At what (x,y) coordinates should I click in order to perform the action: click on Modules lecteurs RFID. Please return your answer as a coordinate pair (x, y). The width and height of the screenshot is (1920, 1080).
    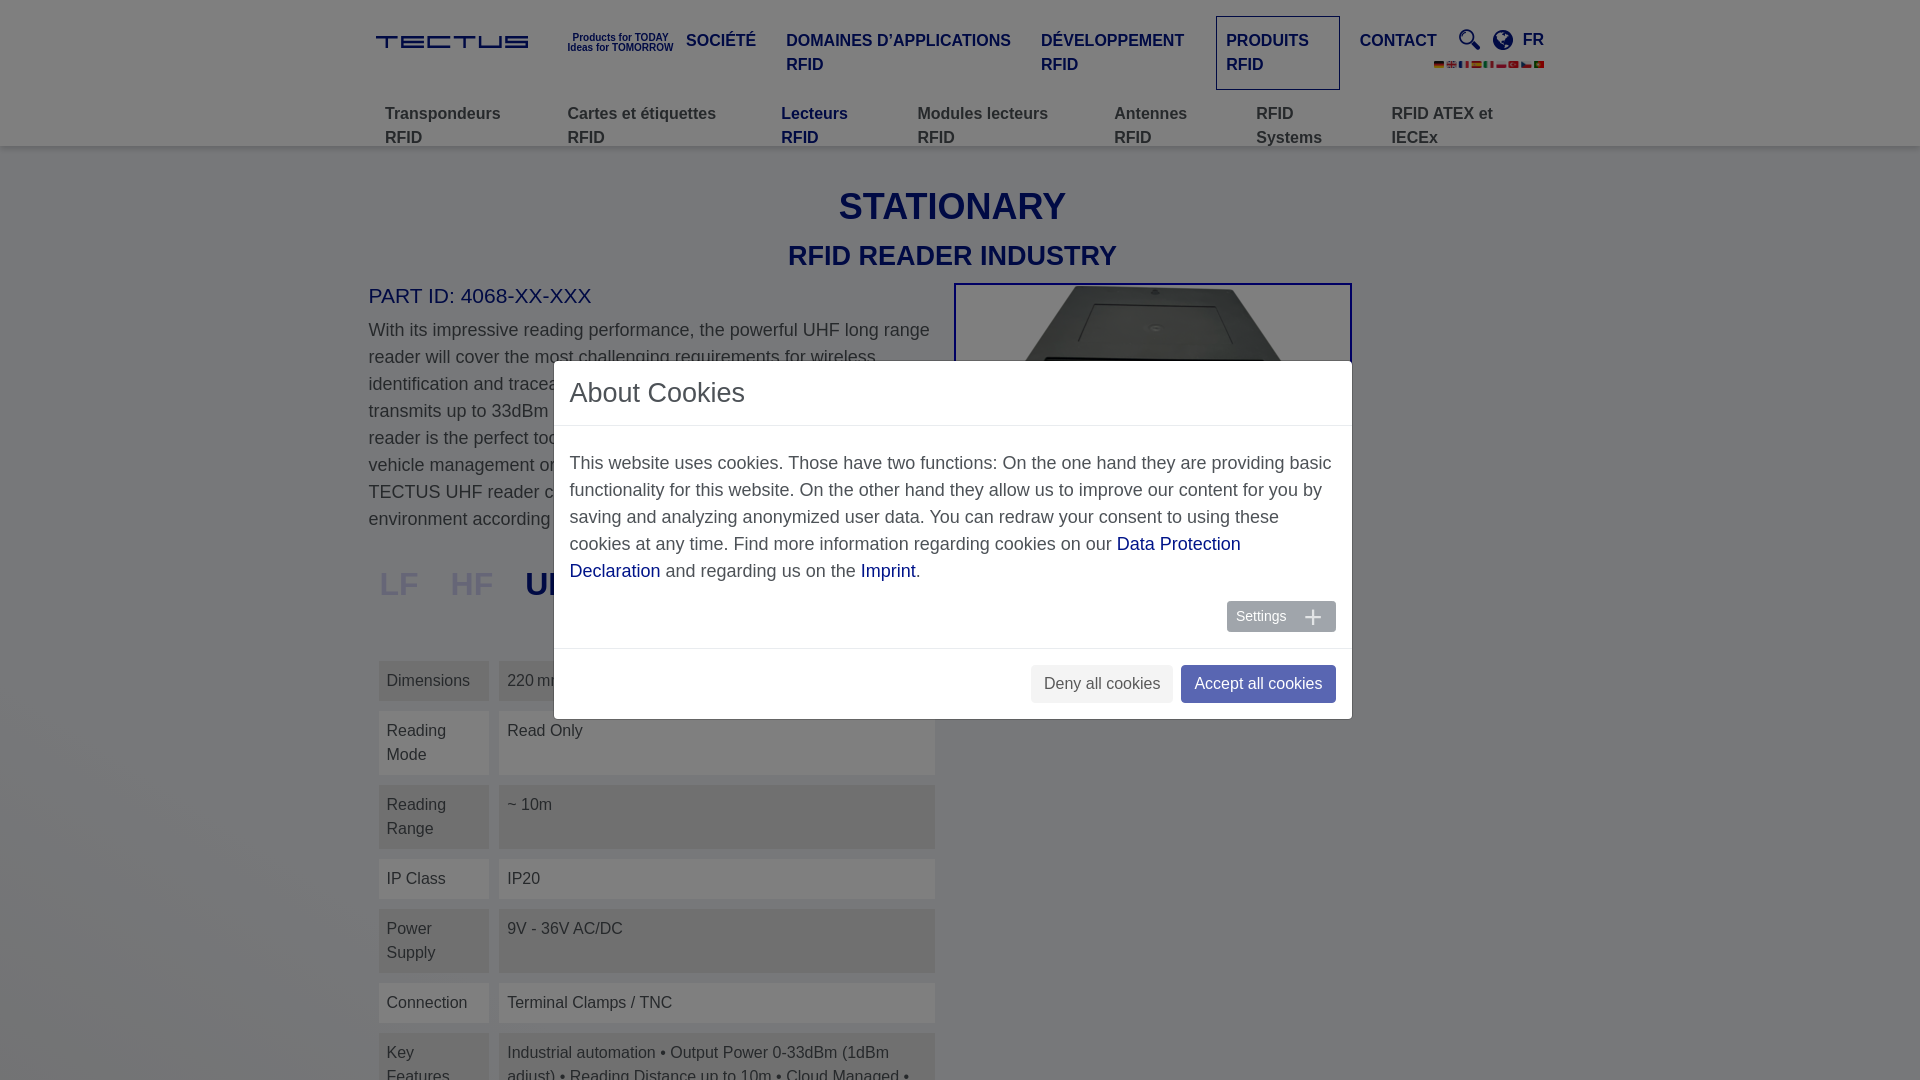
    Looking at the image, I should click on (998, 109).